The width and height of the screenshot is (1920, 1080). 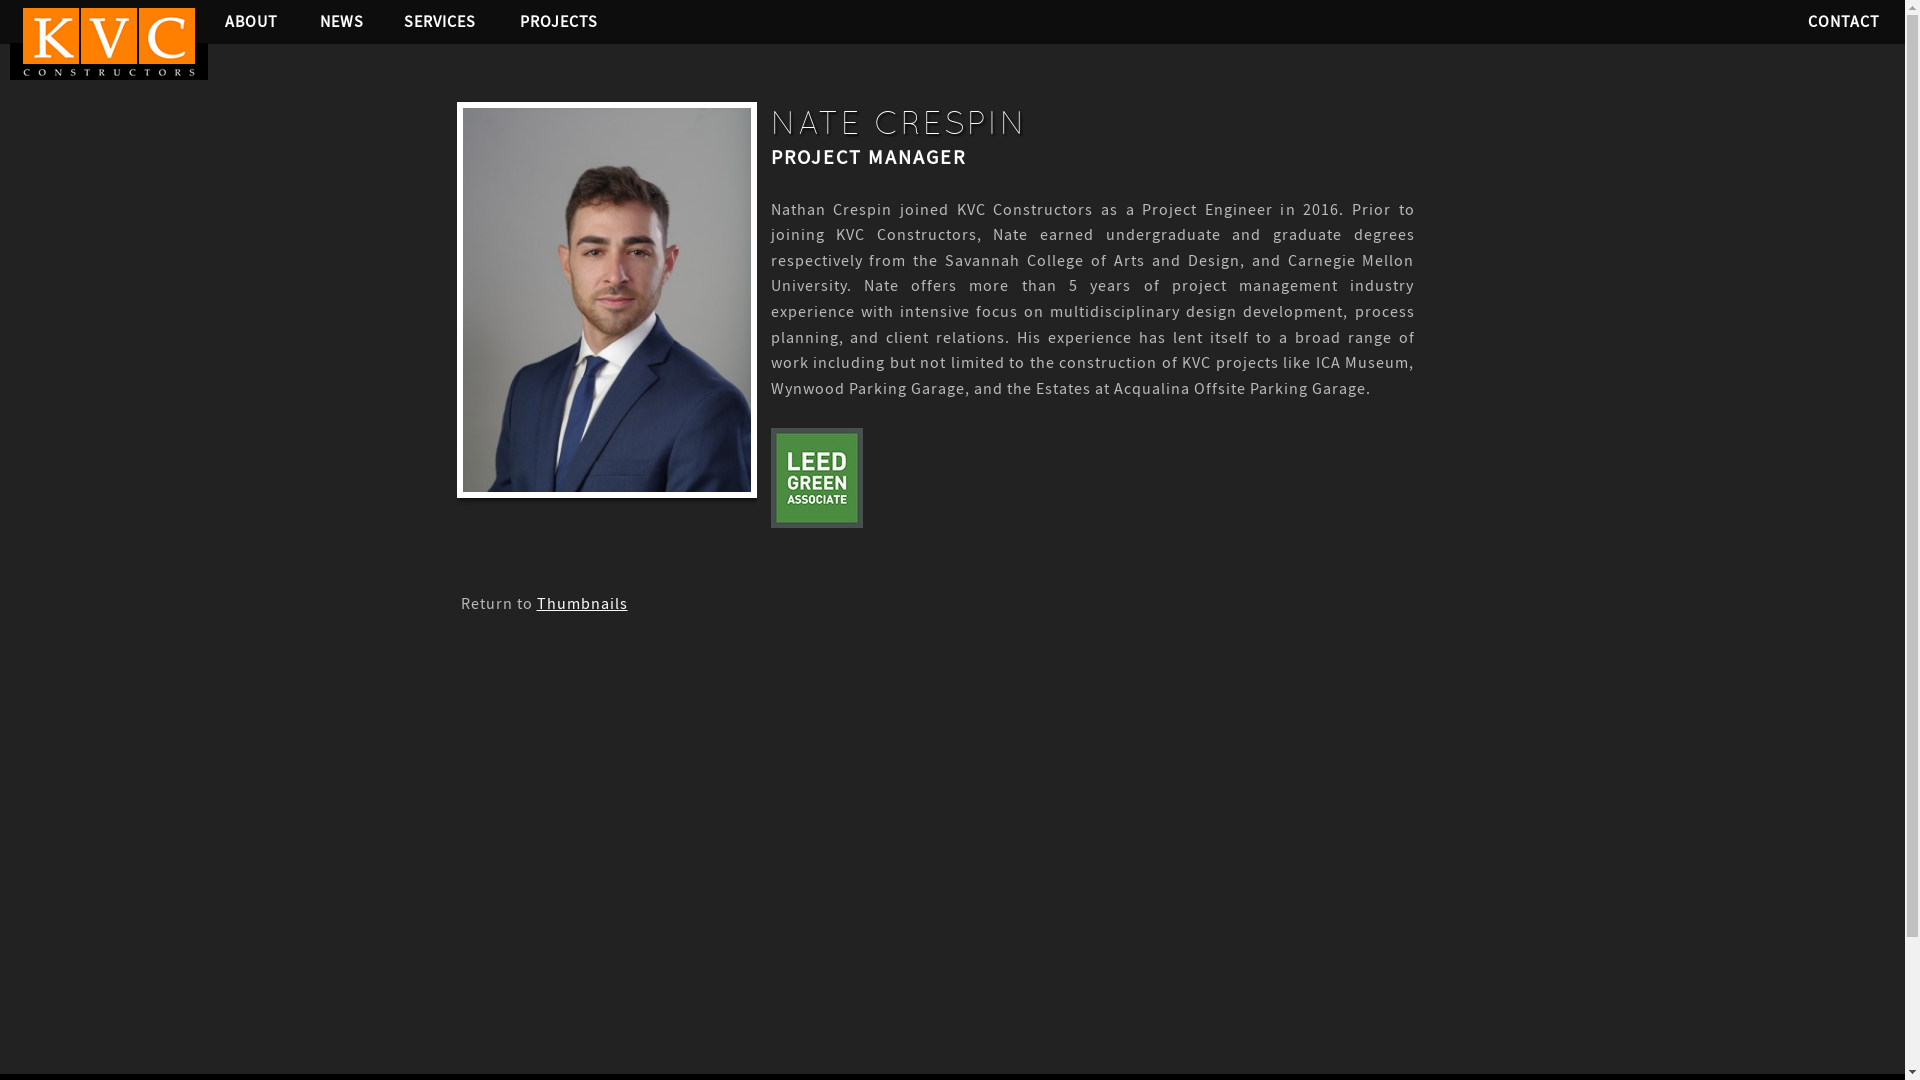 I want to click on CONTACT, so click(x=1838, y=21).